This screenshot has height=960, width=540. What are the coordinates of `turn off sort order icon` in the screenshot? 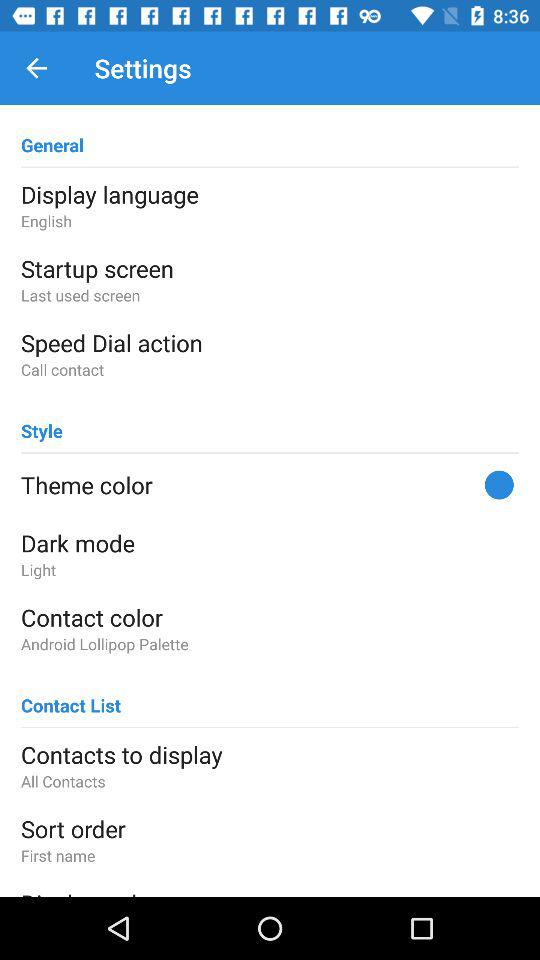 It's located at (270, 828).